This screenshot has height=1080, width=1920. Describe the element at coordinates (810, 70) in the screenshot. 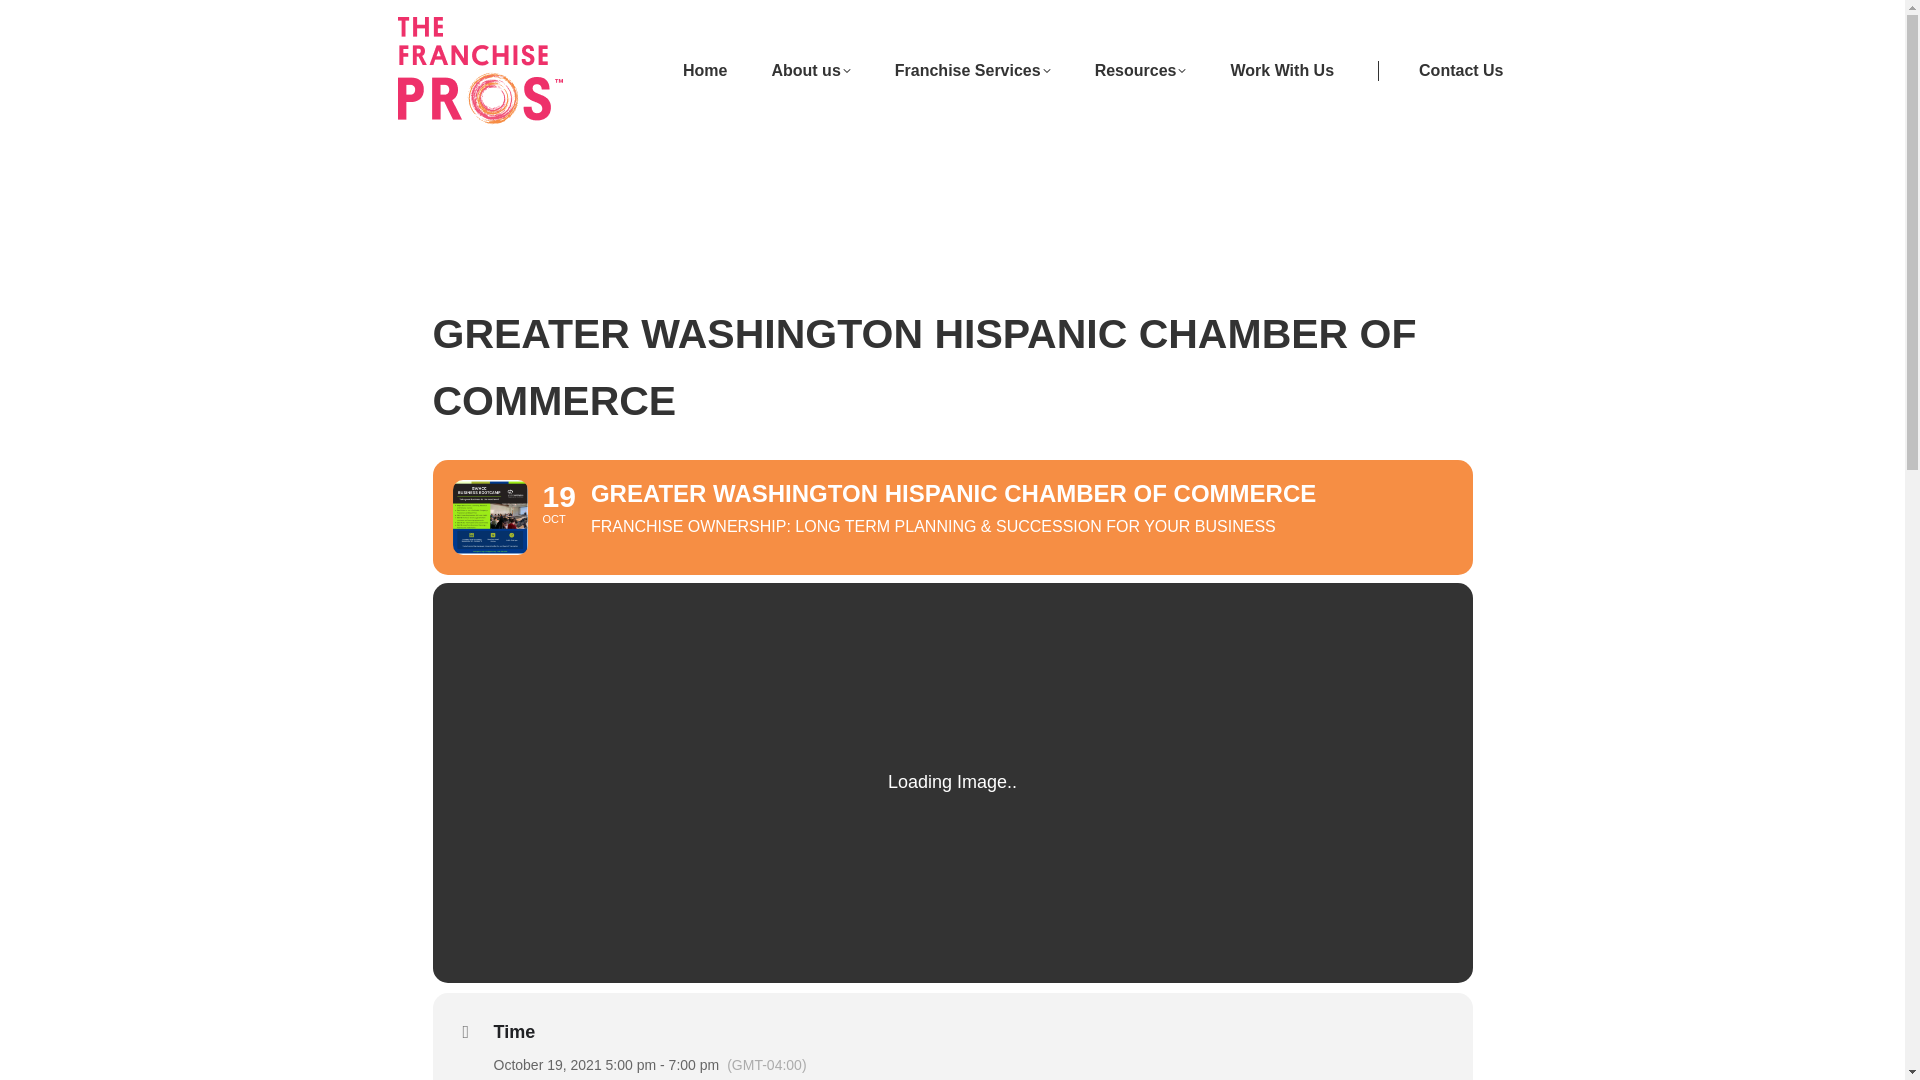

I see `About us` at that location.